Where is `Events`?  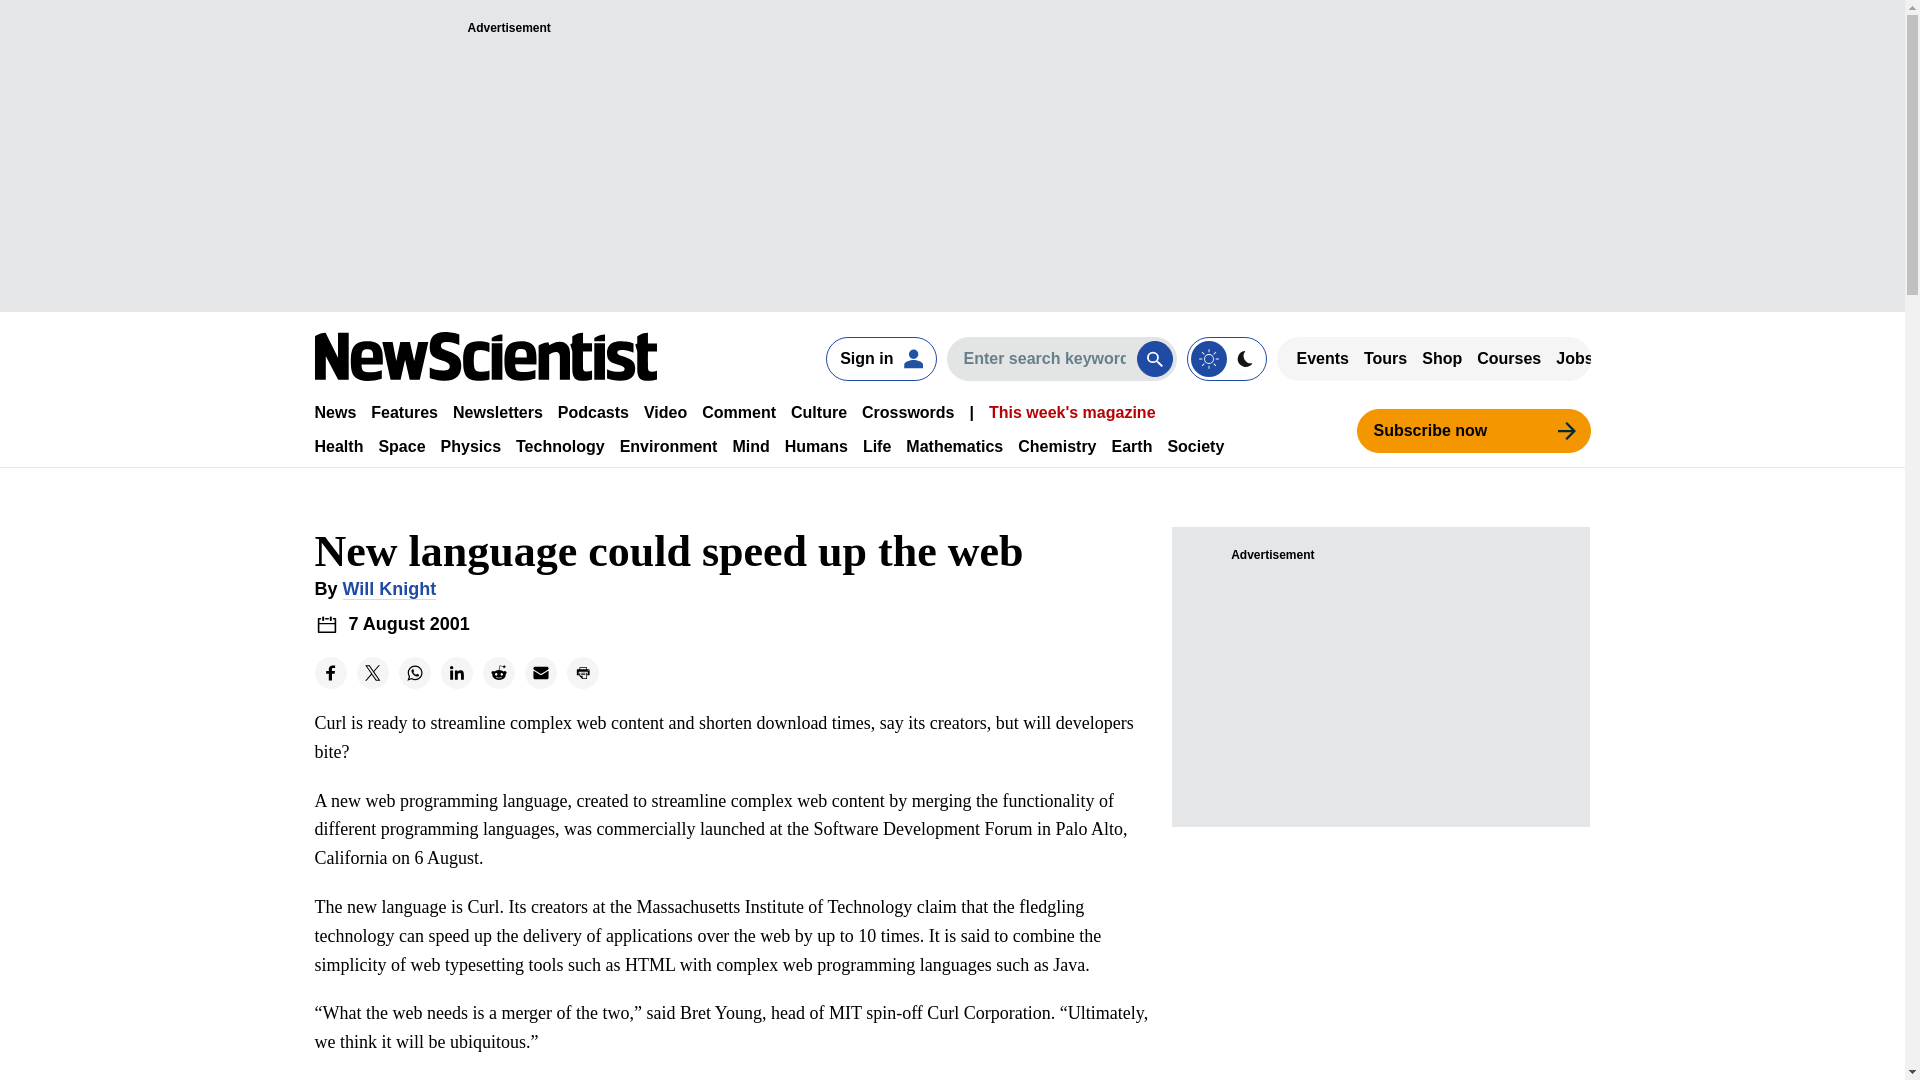
Events is located at coordinates (1322, 358).